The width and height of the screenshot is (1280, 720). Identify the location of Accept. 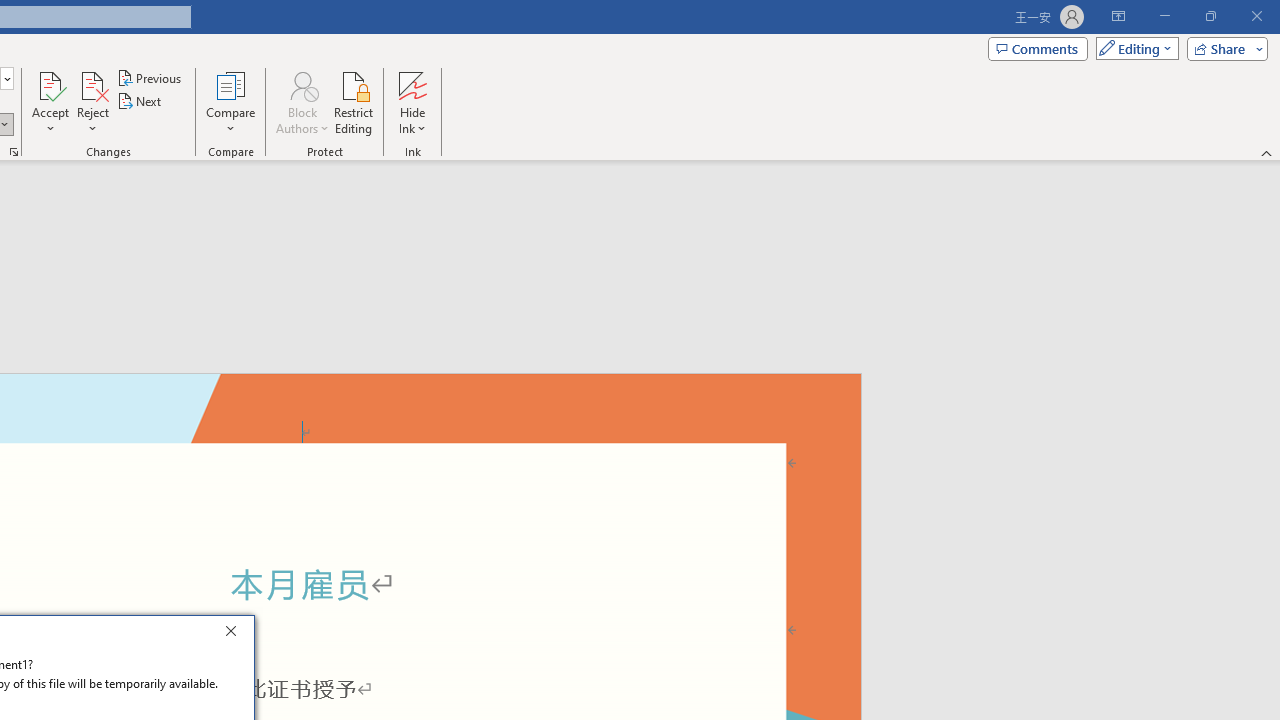
(50, 102).